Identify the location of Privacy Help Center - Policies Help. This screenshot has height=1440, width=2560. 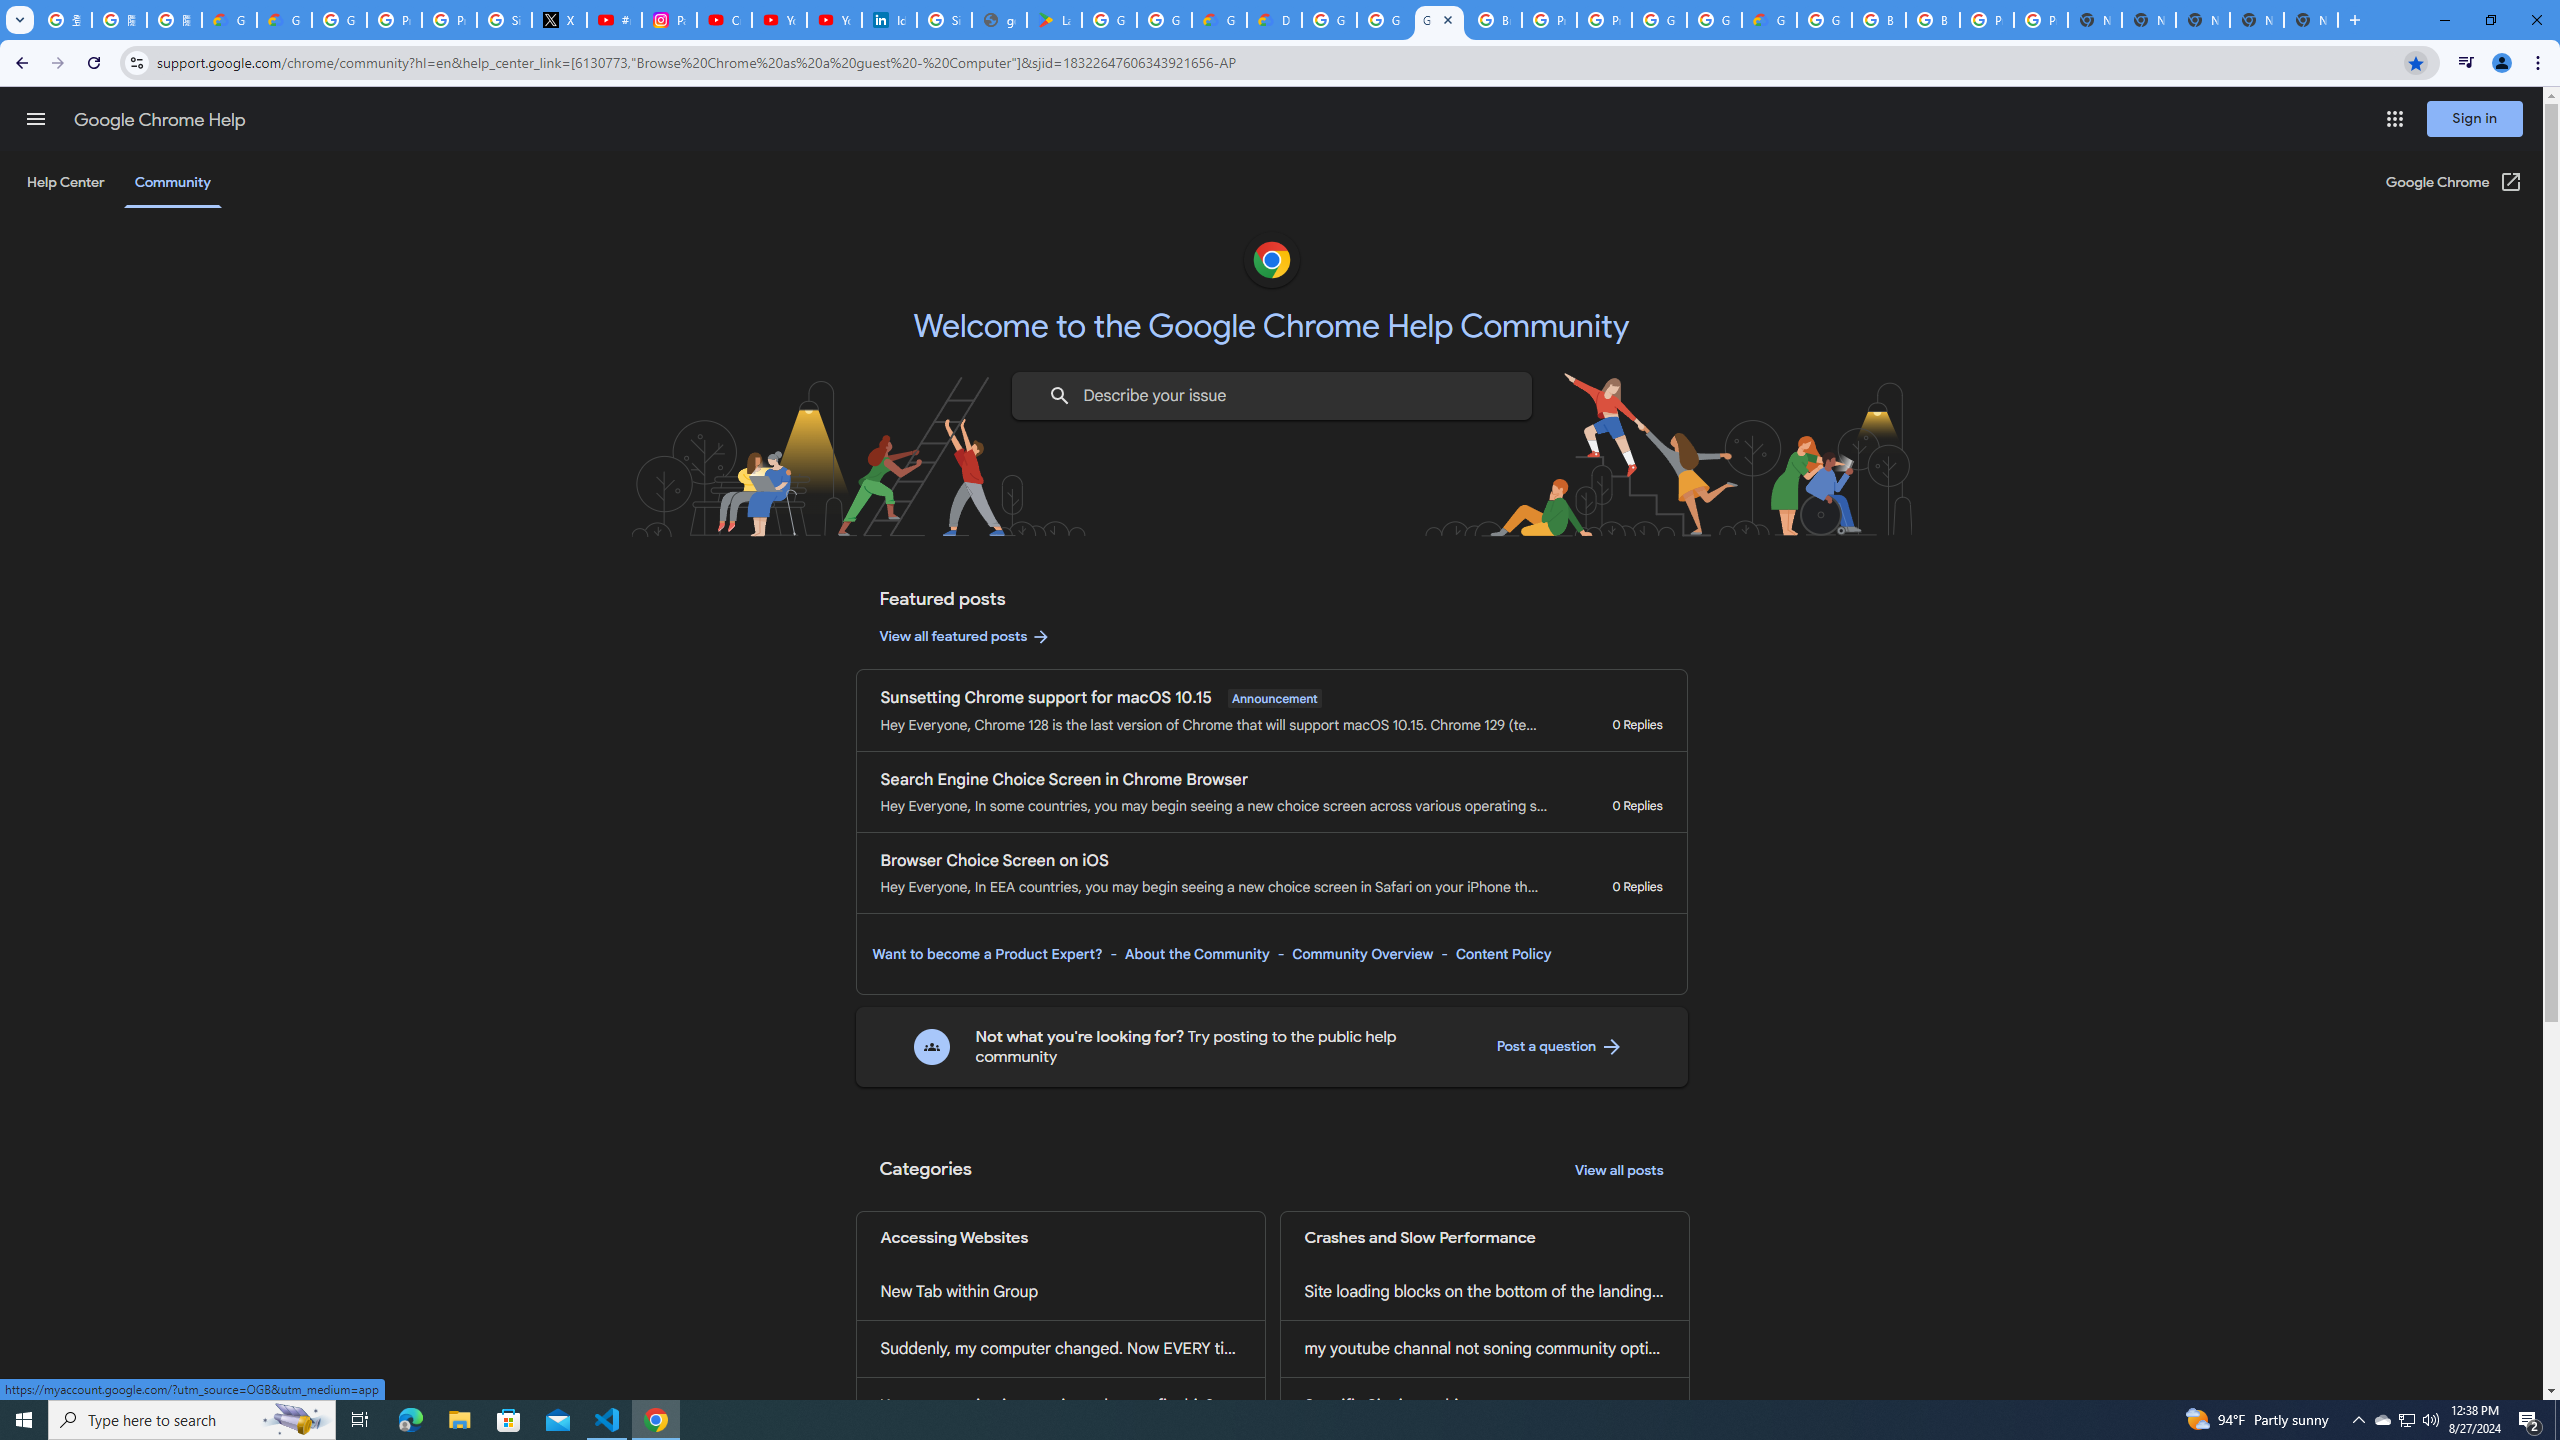
(449, 20).